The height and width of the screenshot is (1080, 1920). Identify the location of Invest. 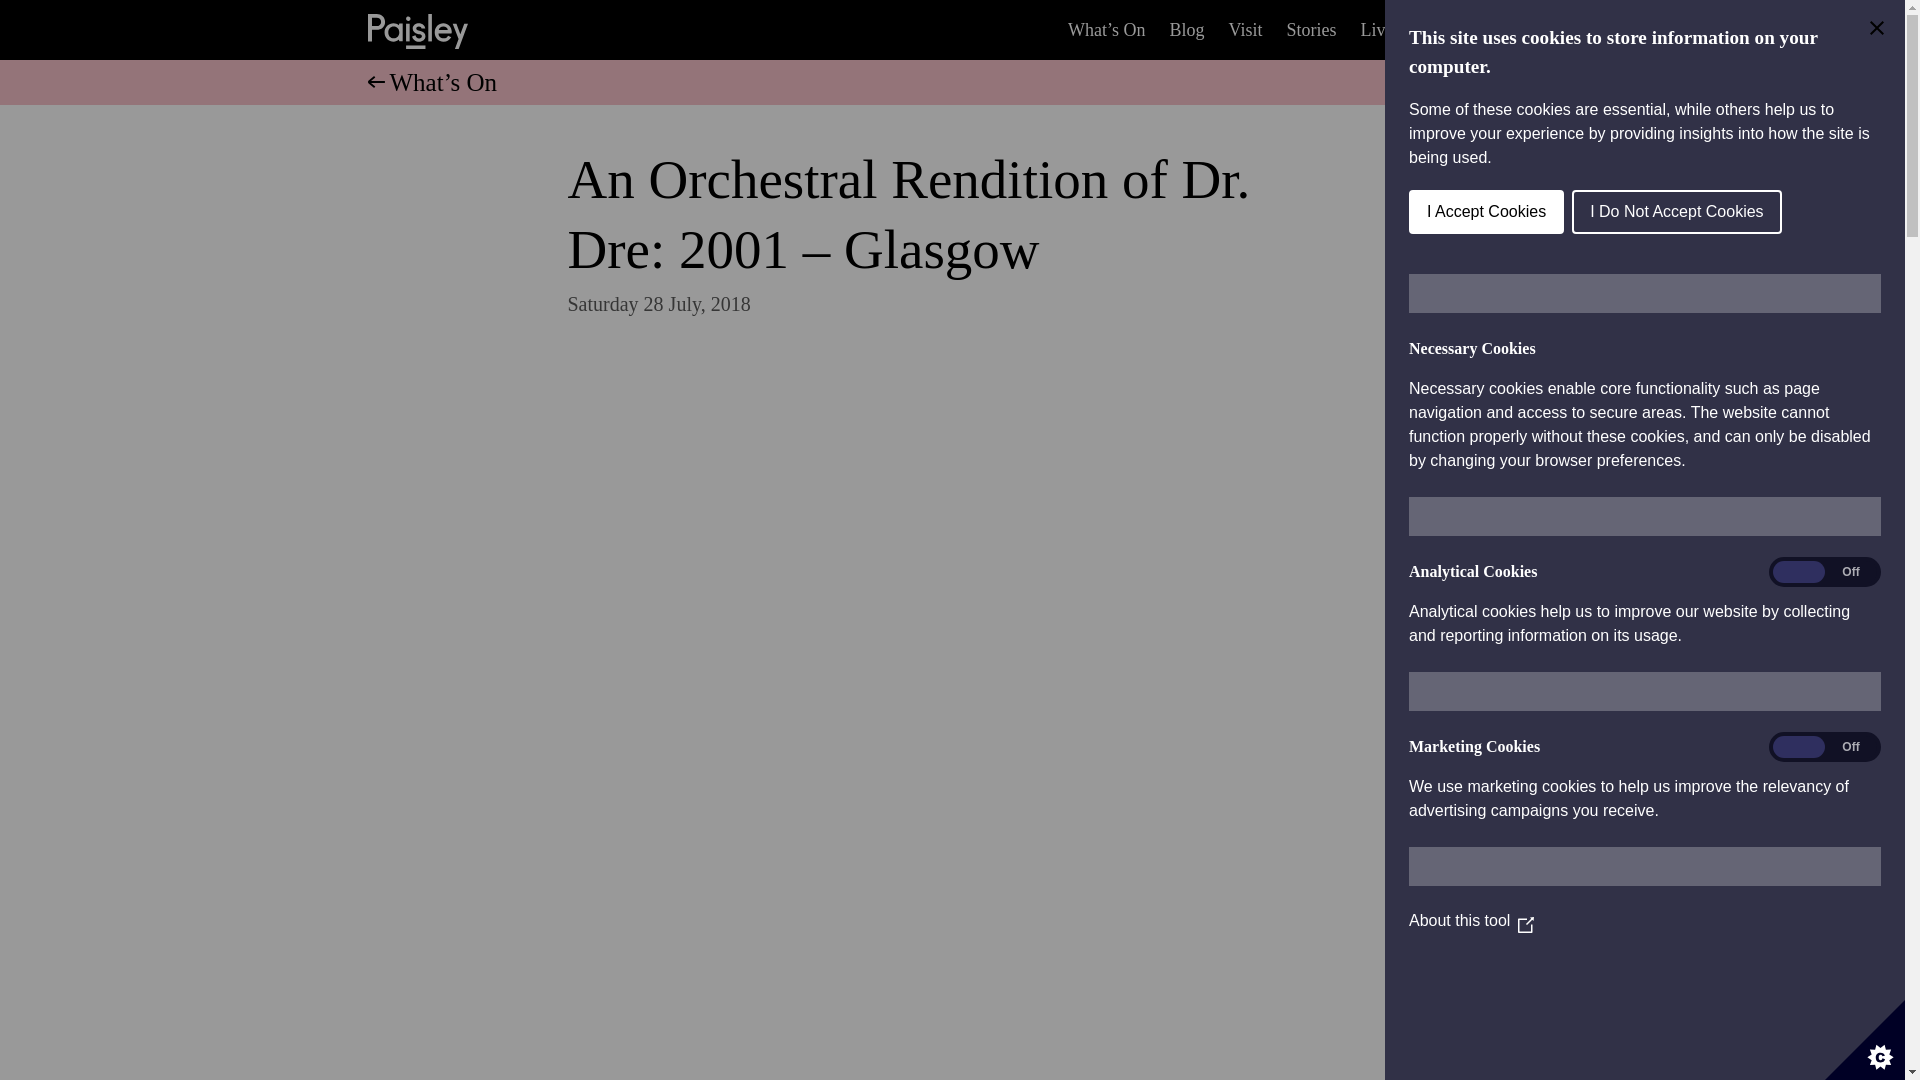
(1440, 30).